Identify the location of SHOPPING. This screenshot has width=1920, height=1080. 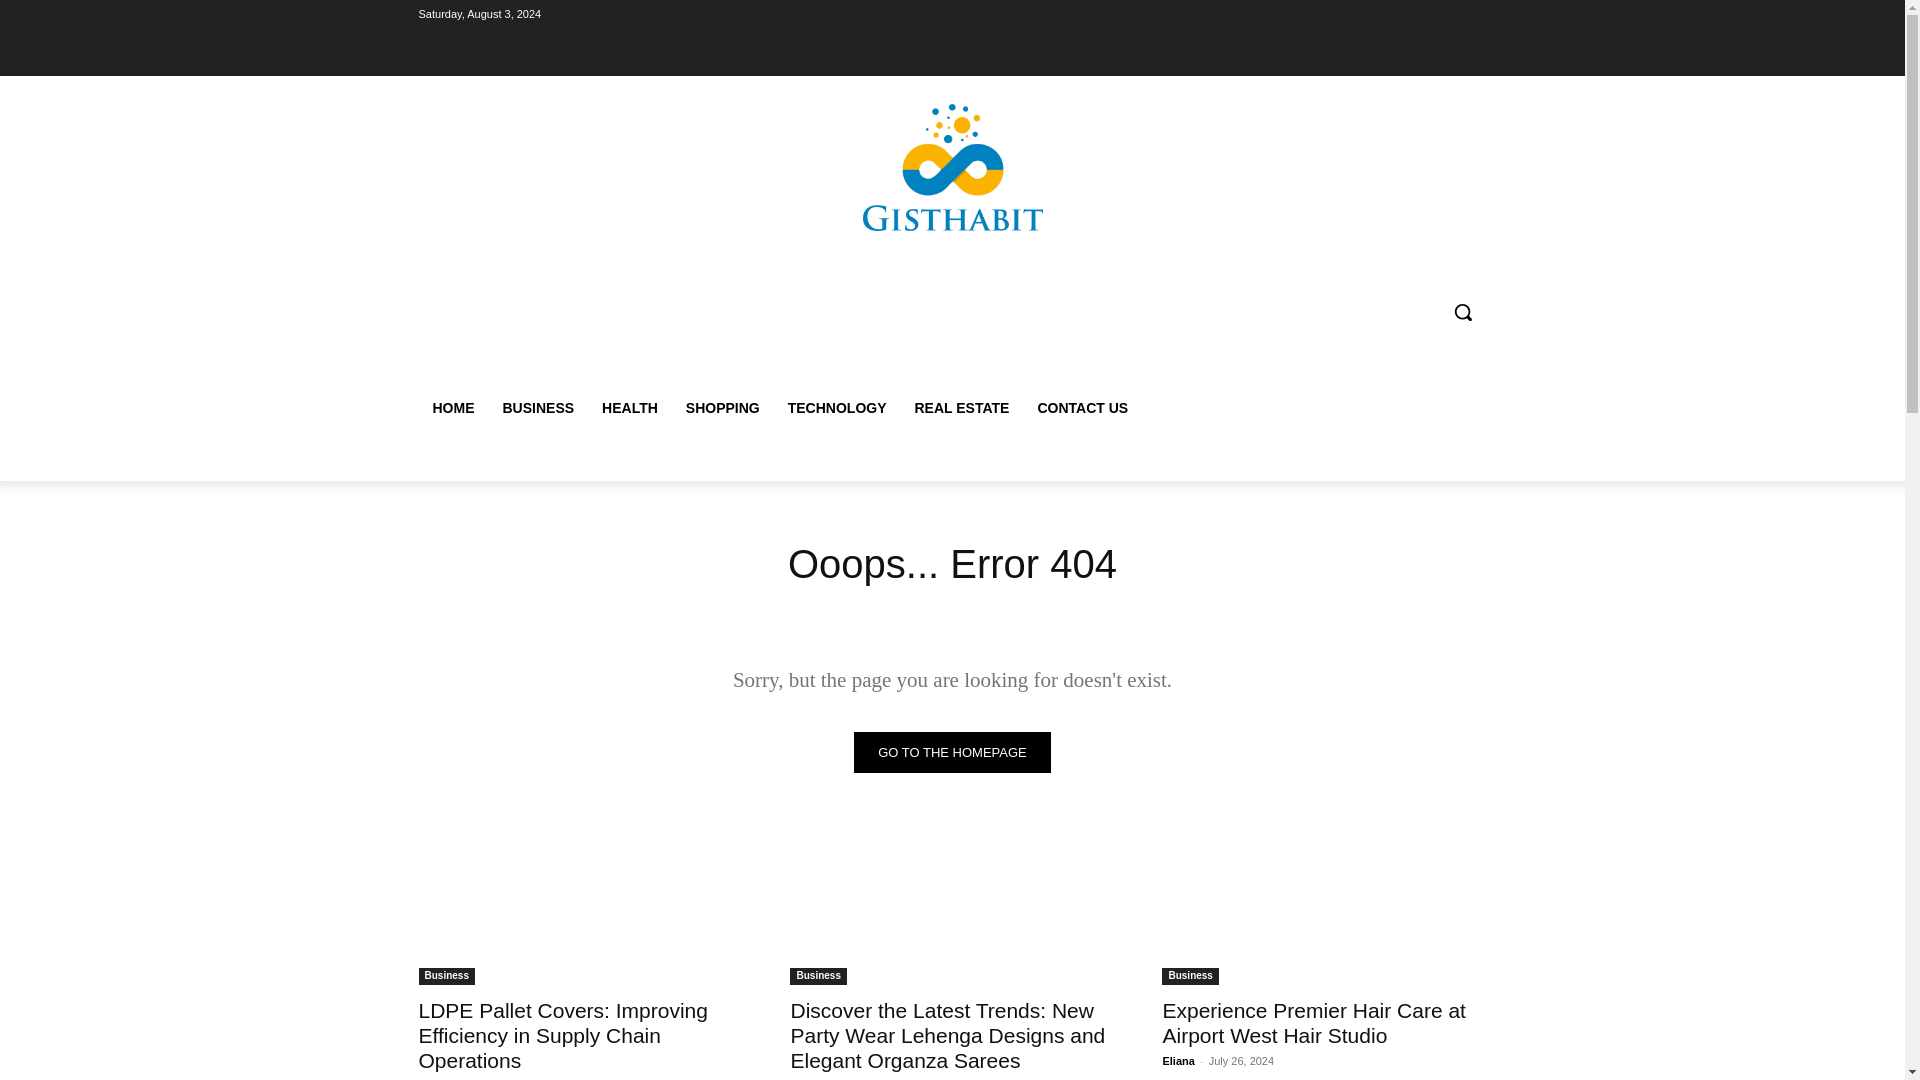
(722, 408).